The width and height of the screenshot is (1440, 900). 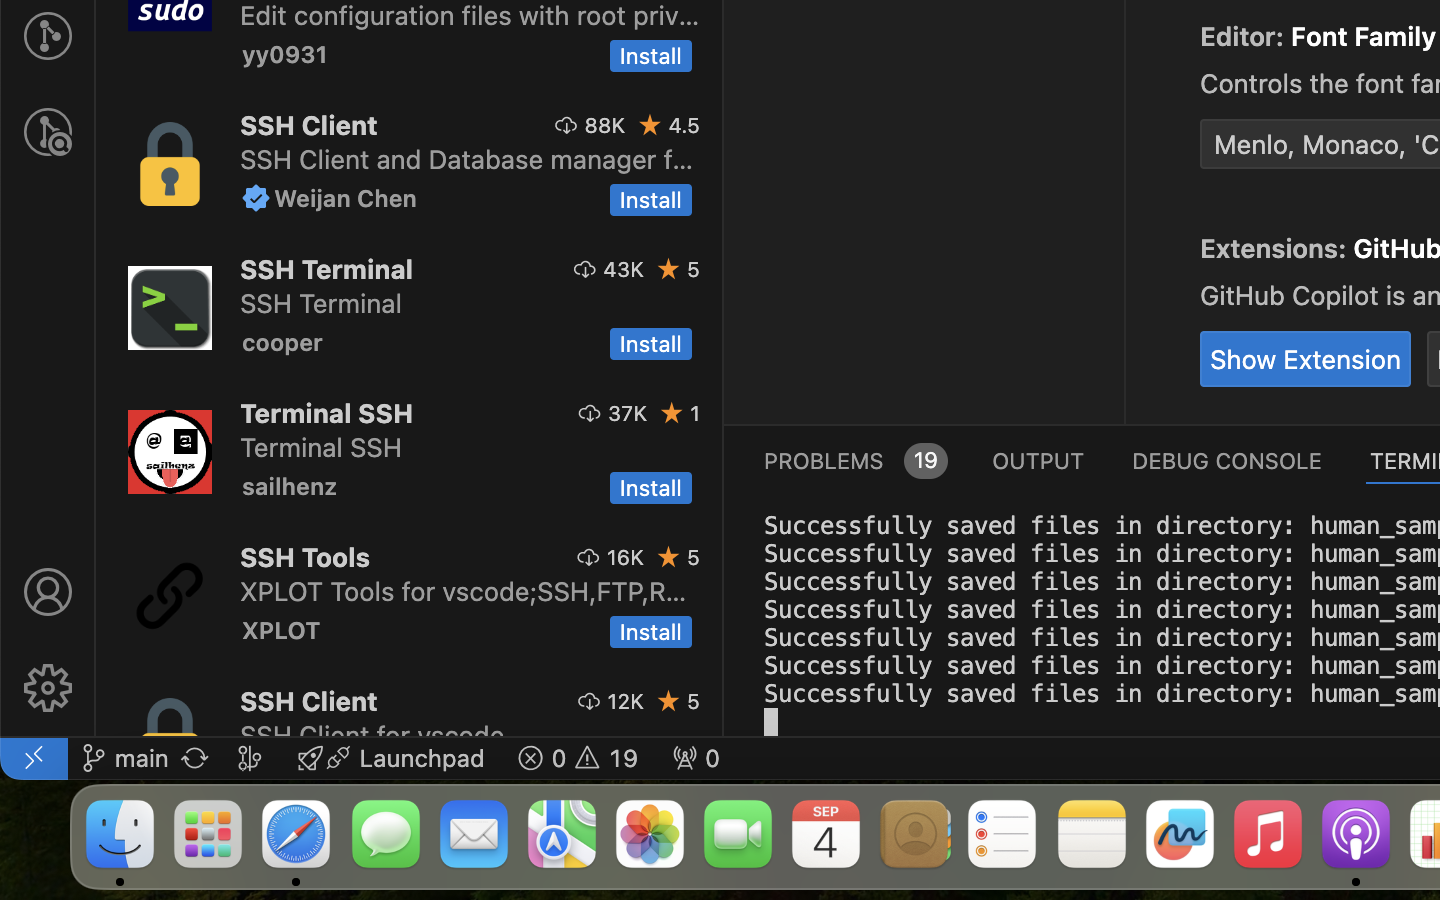 What do you see at coordinates (628, 413) in the screenshot?
I see `37K` at bounding box center [628, 413].